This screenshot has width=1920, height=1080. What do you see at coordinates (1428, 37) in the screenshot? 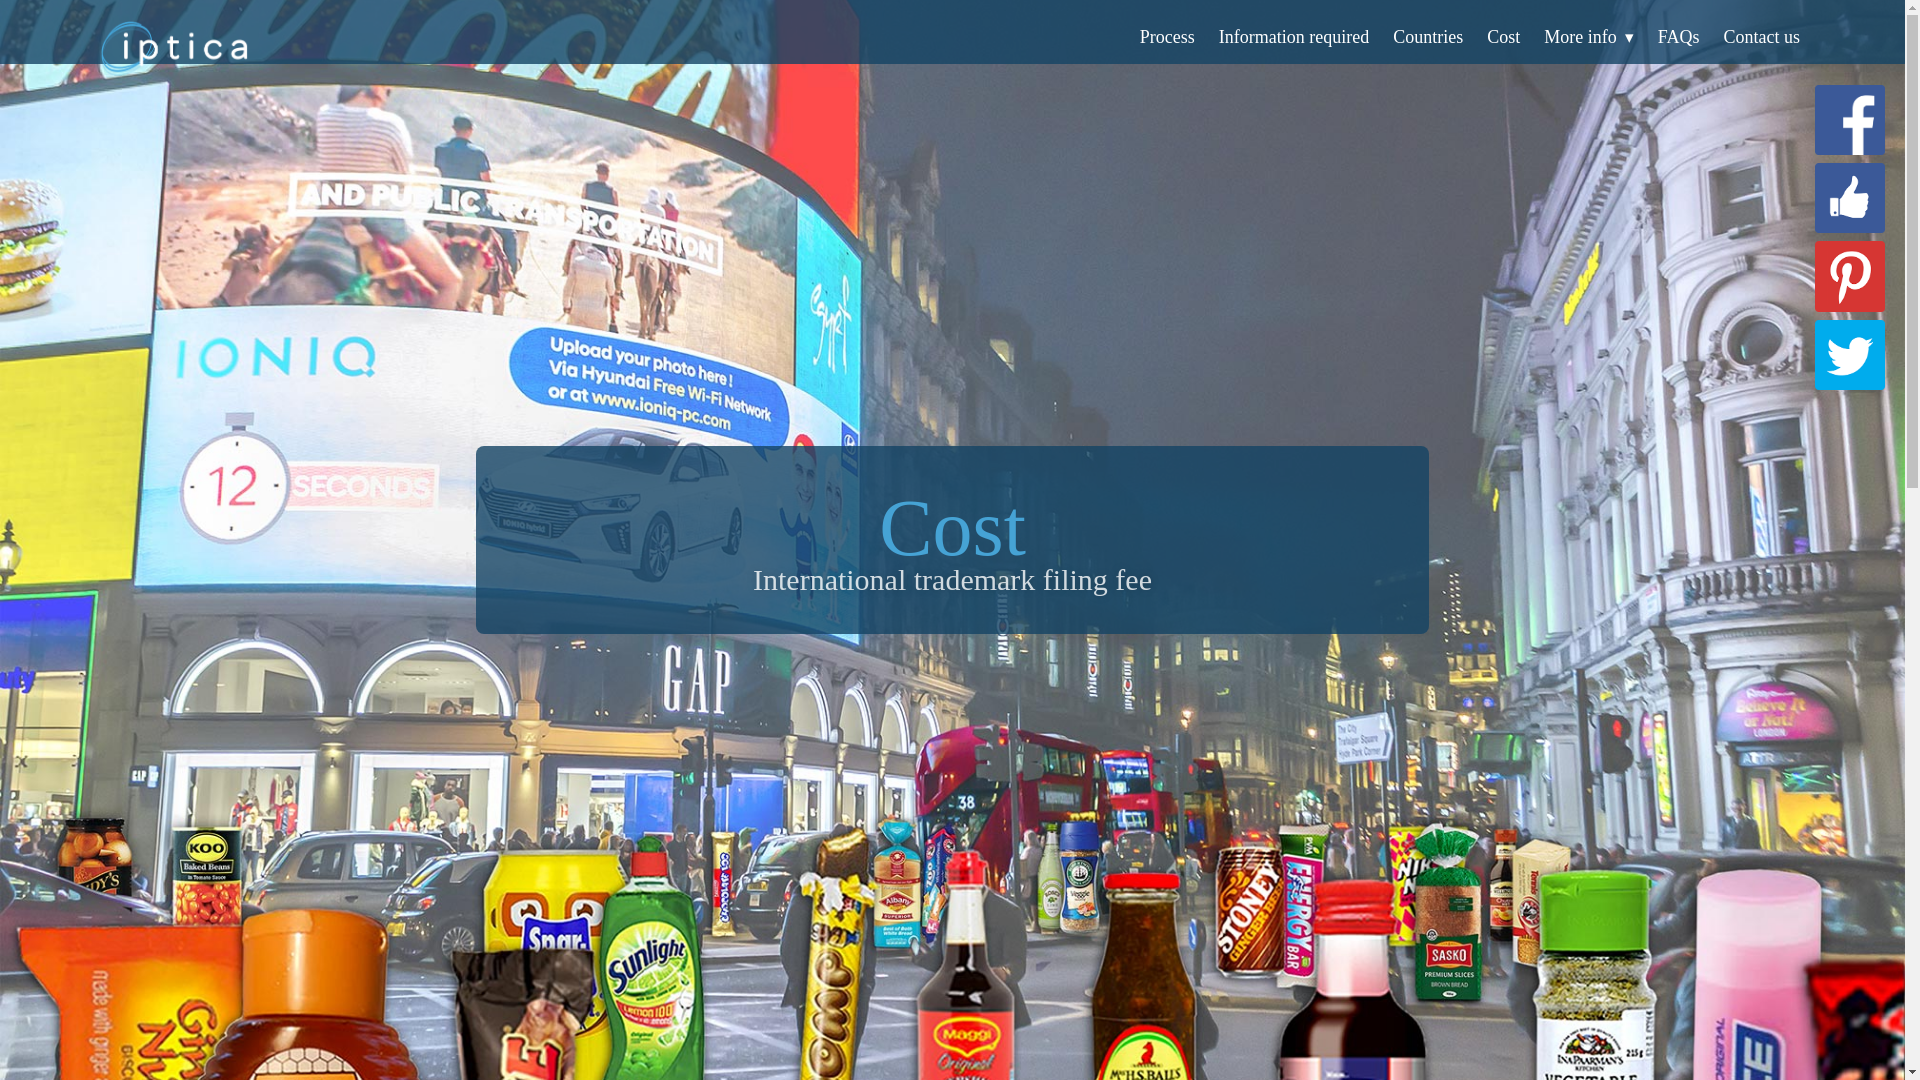
I see `Countries` at bounding box center [1428, 37].